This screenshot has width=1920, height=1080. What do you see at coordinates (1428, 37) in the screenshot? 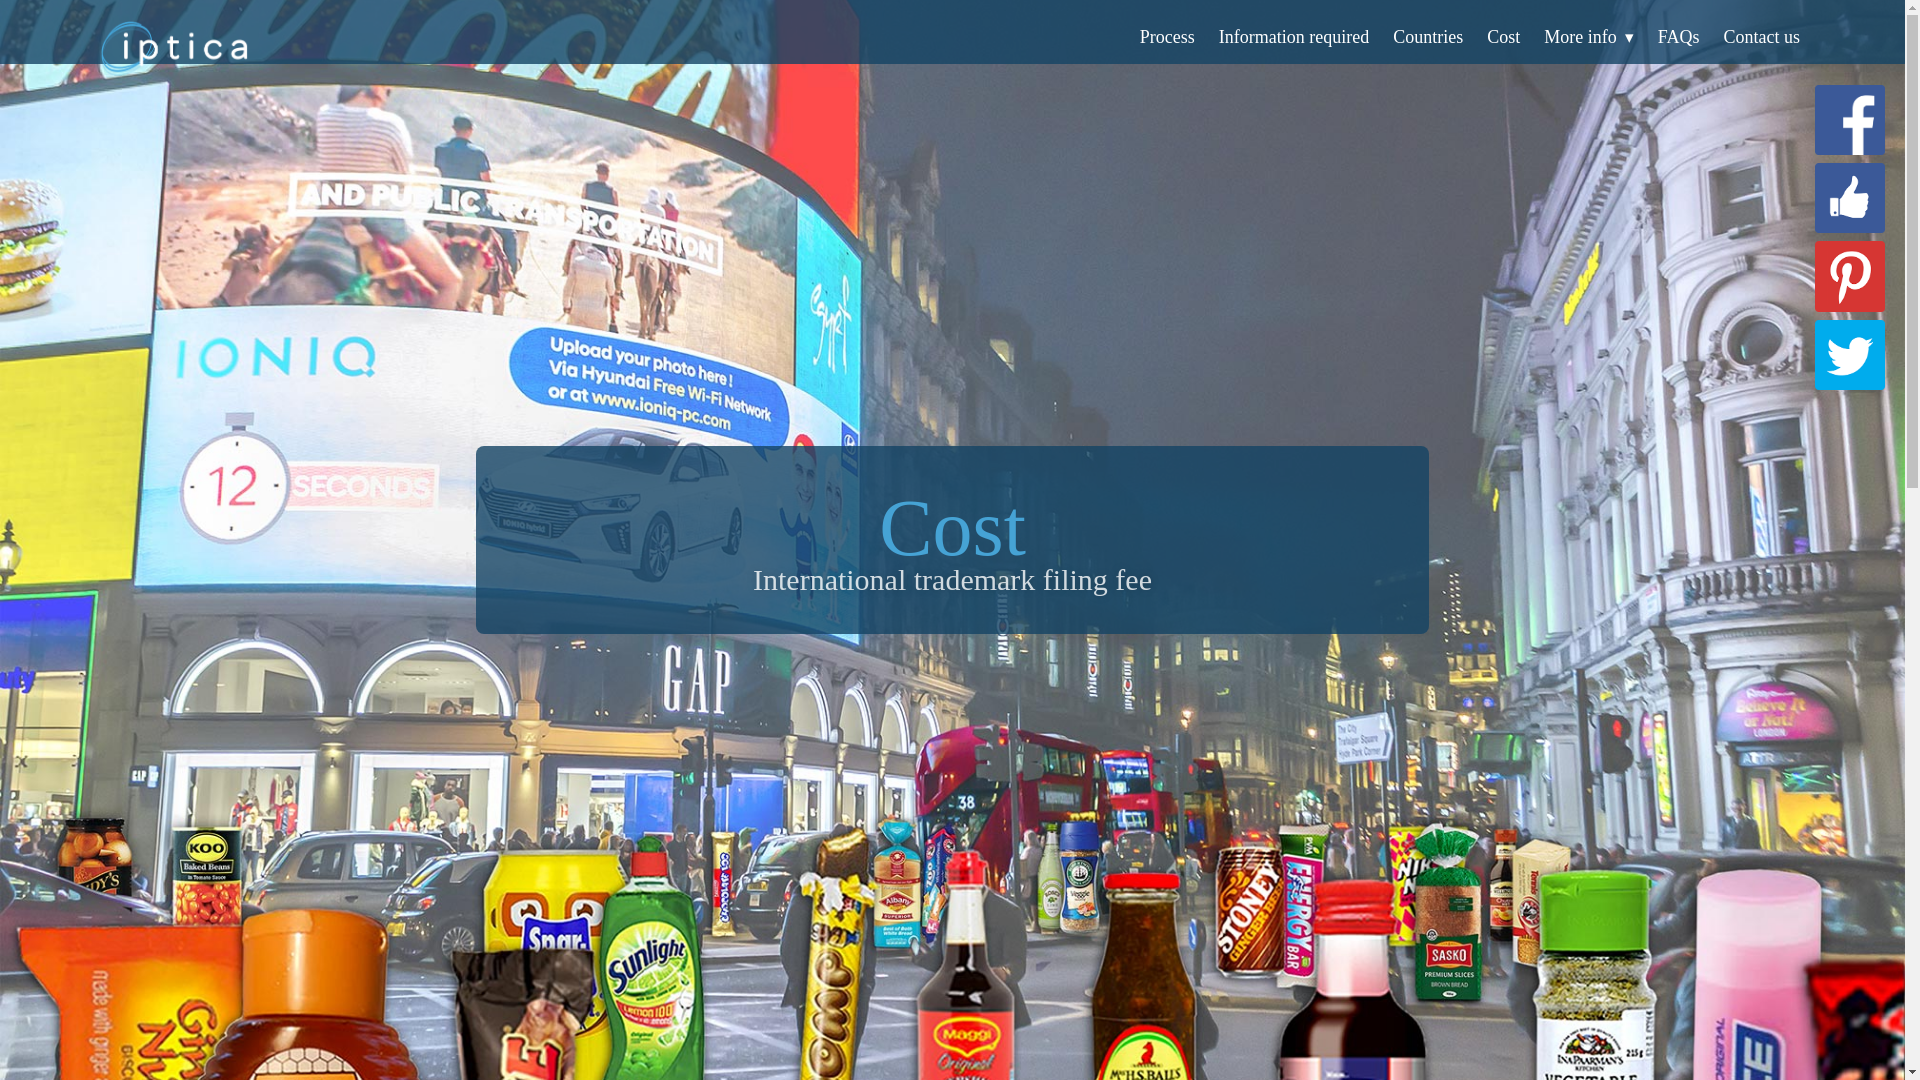
I see `Countries` at bounding box center [1428, 37].